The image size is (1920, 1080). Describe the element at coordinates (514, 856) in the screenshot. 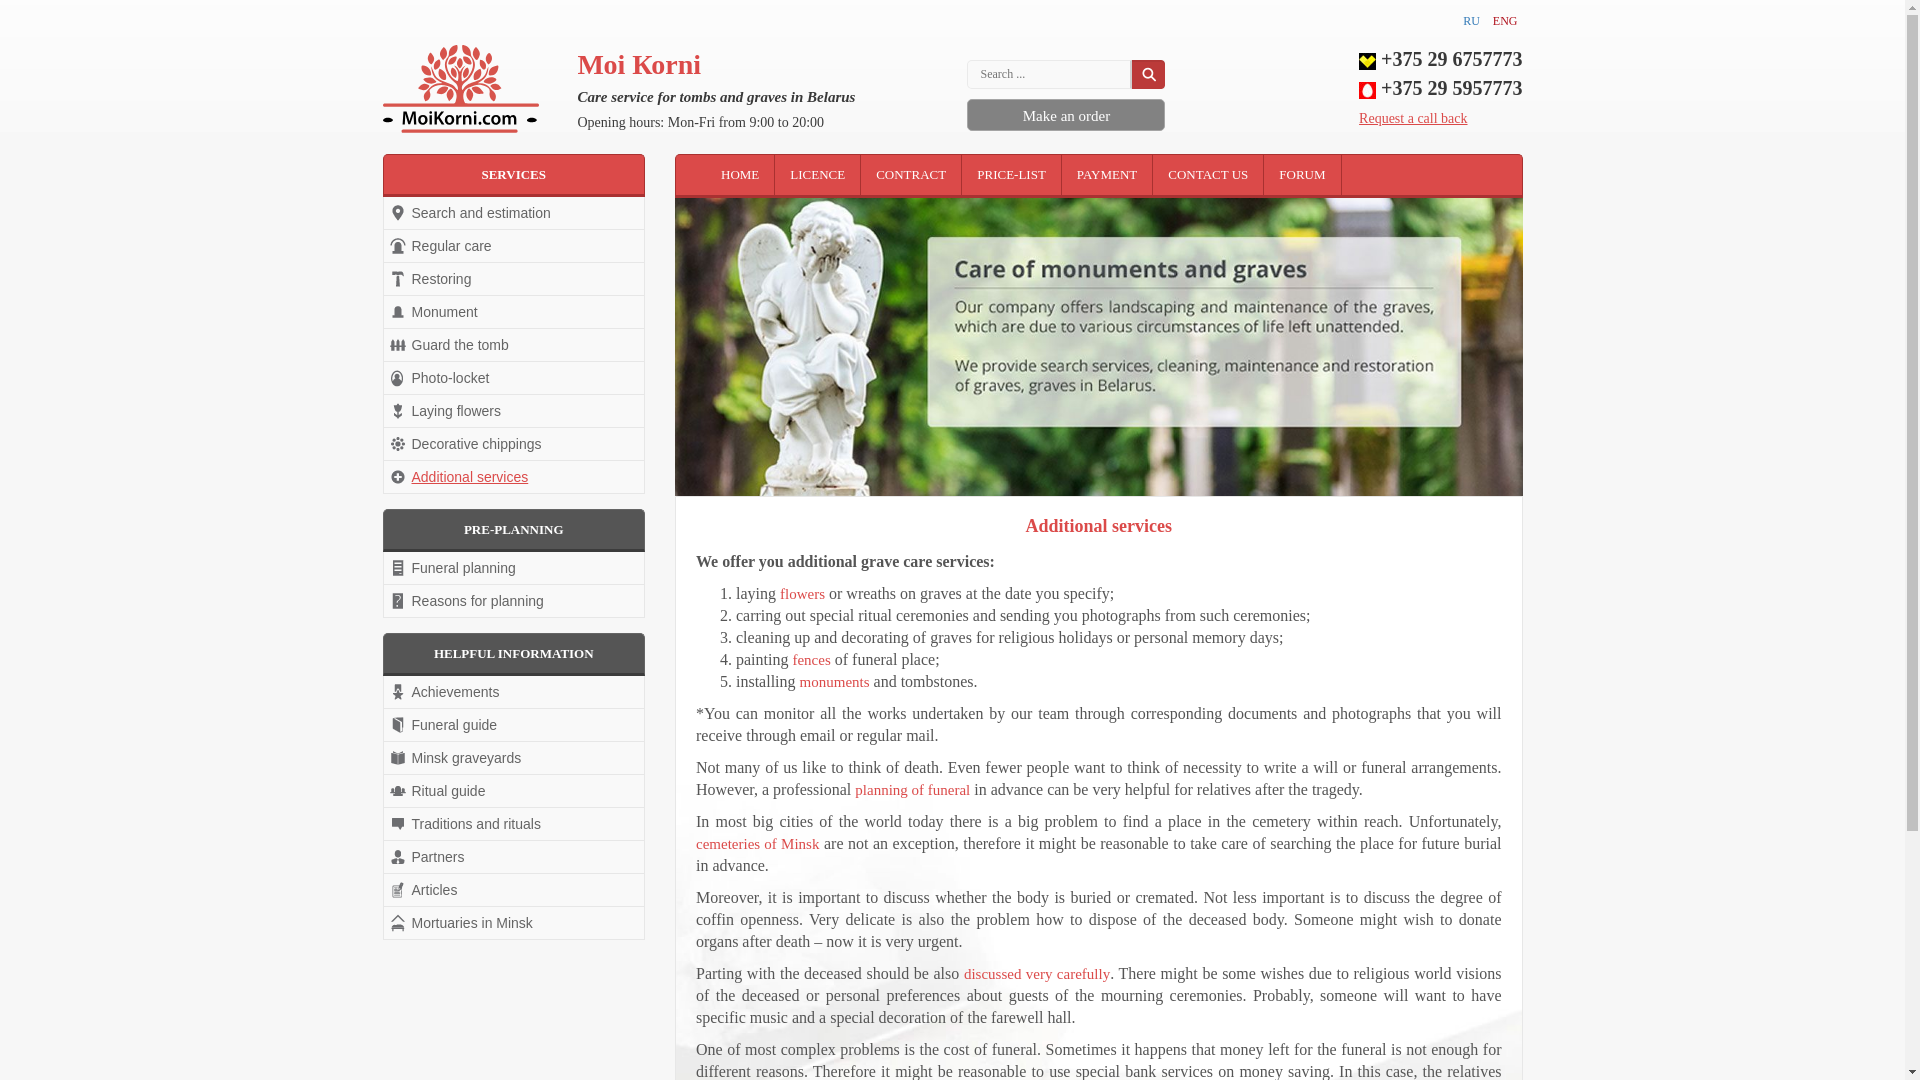

I see `Partners` at that location.